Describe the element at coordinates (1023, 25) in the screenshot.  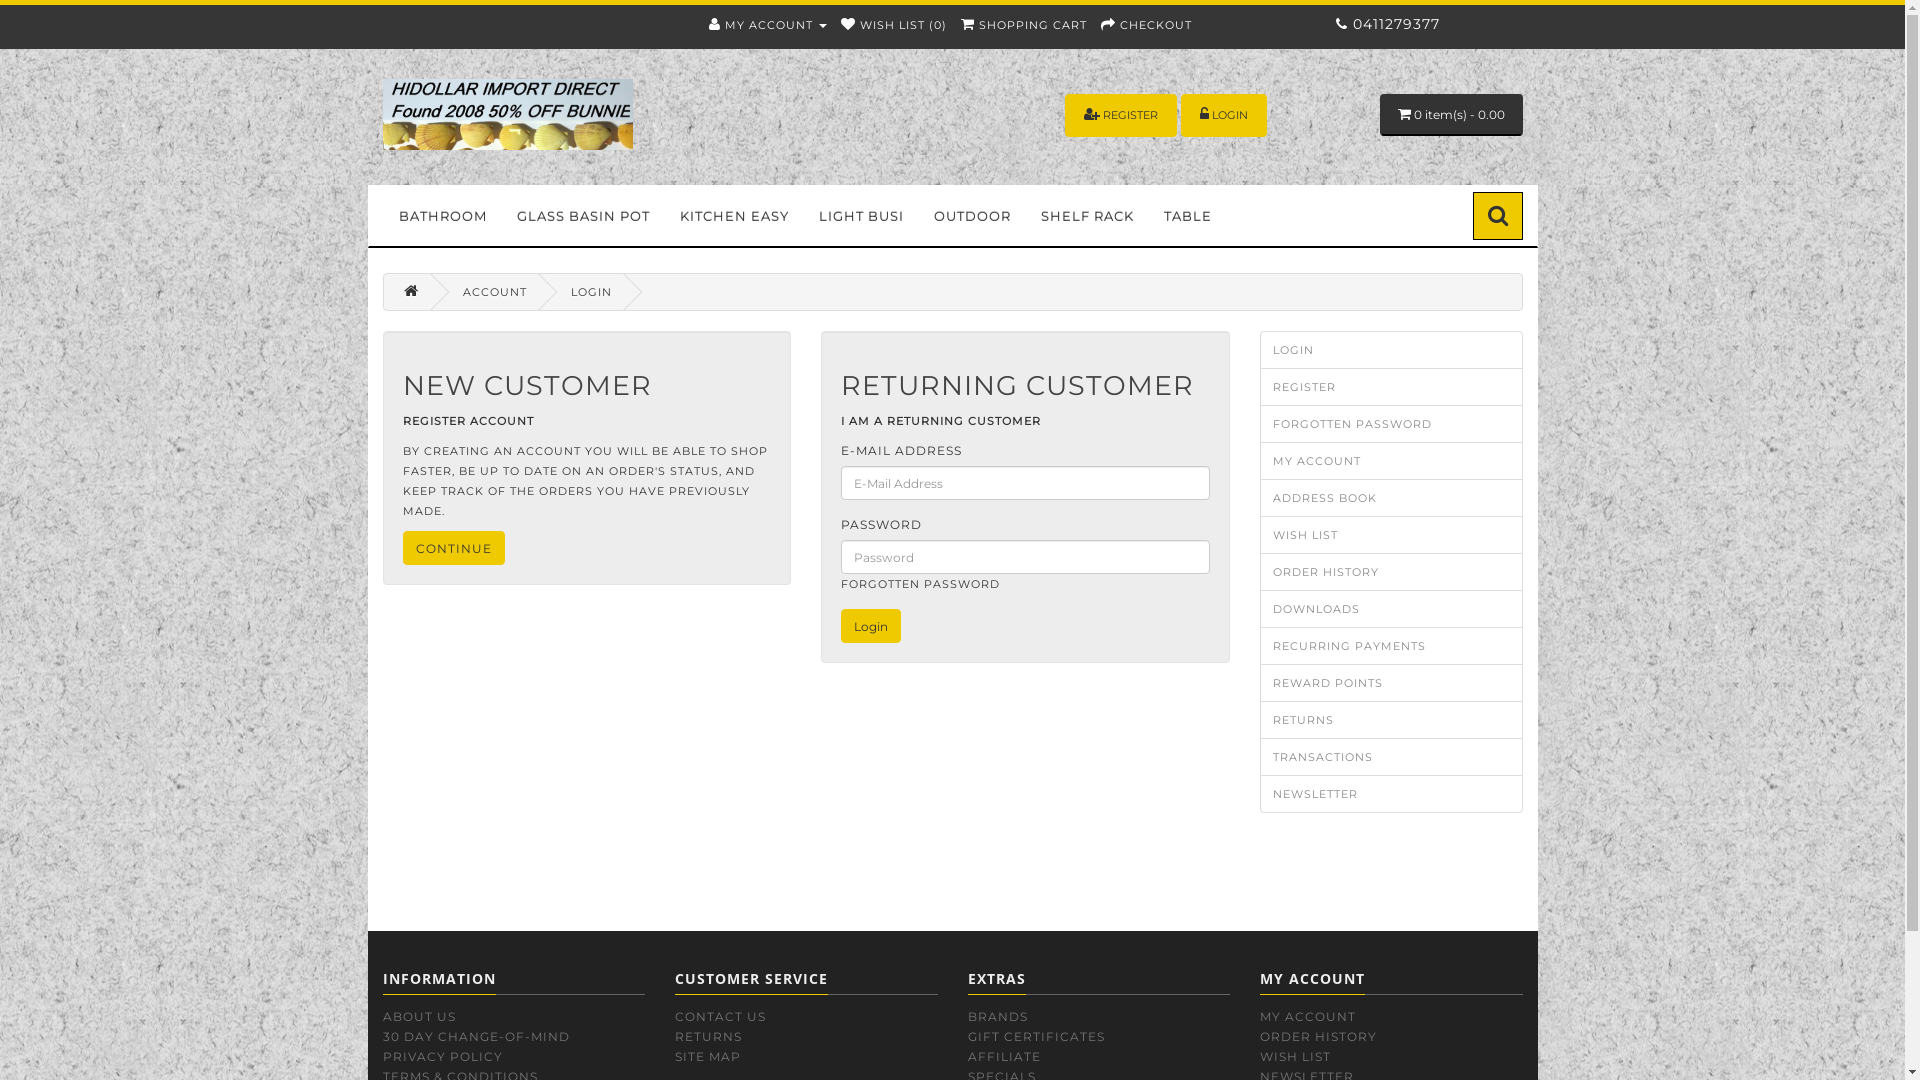
I see `SHOPPING CART` at that location.